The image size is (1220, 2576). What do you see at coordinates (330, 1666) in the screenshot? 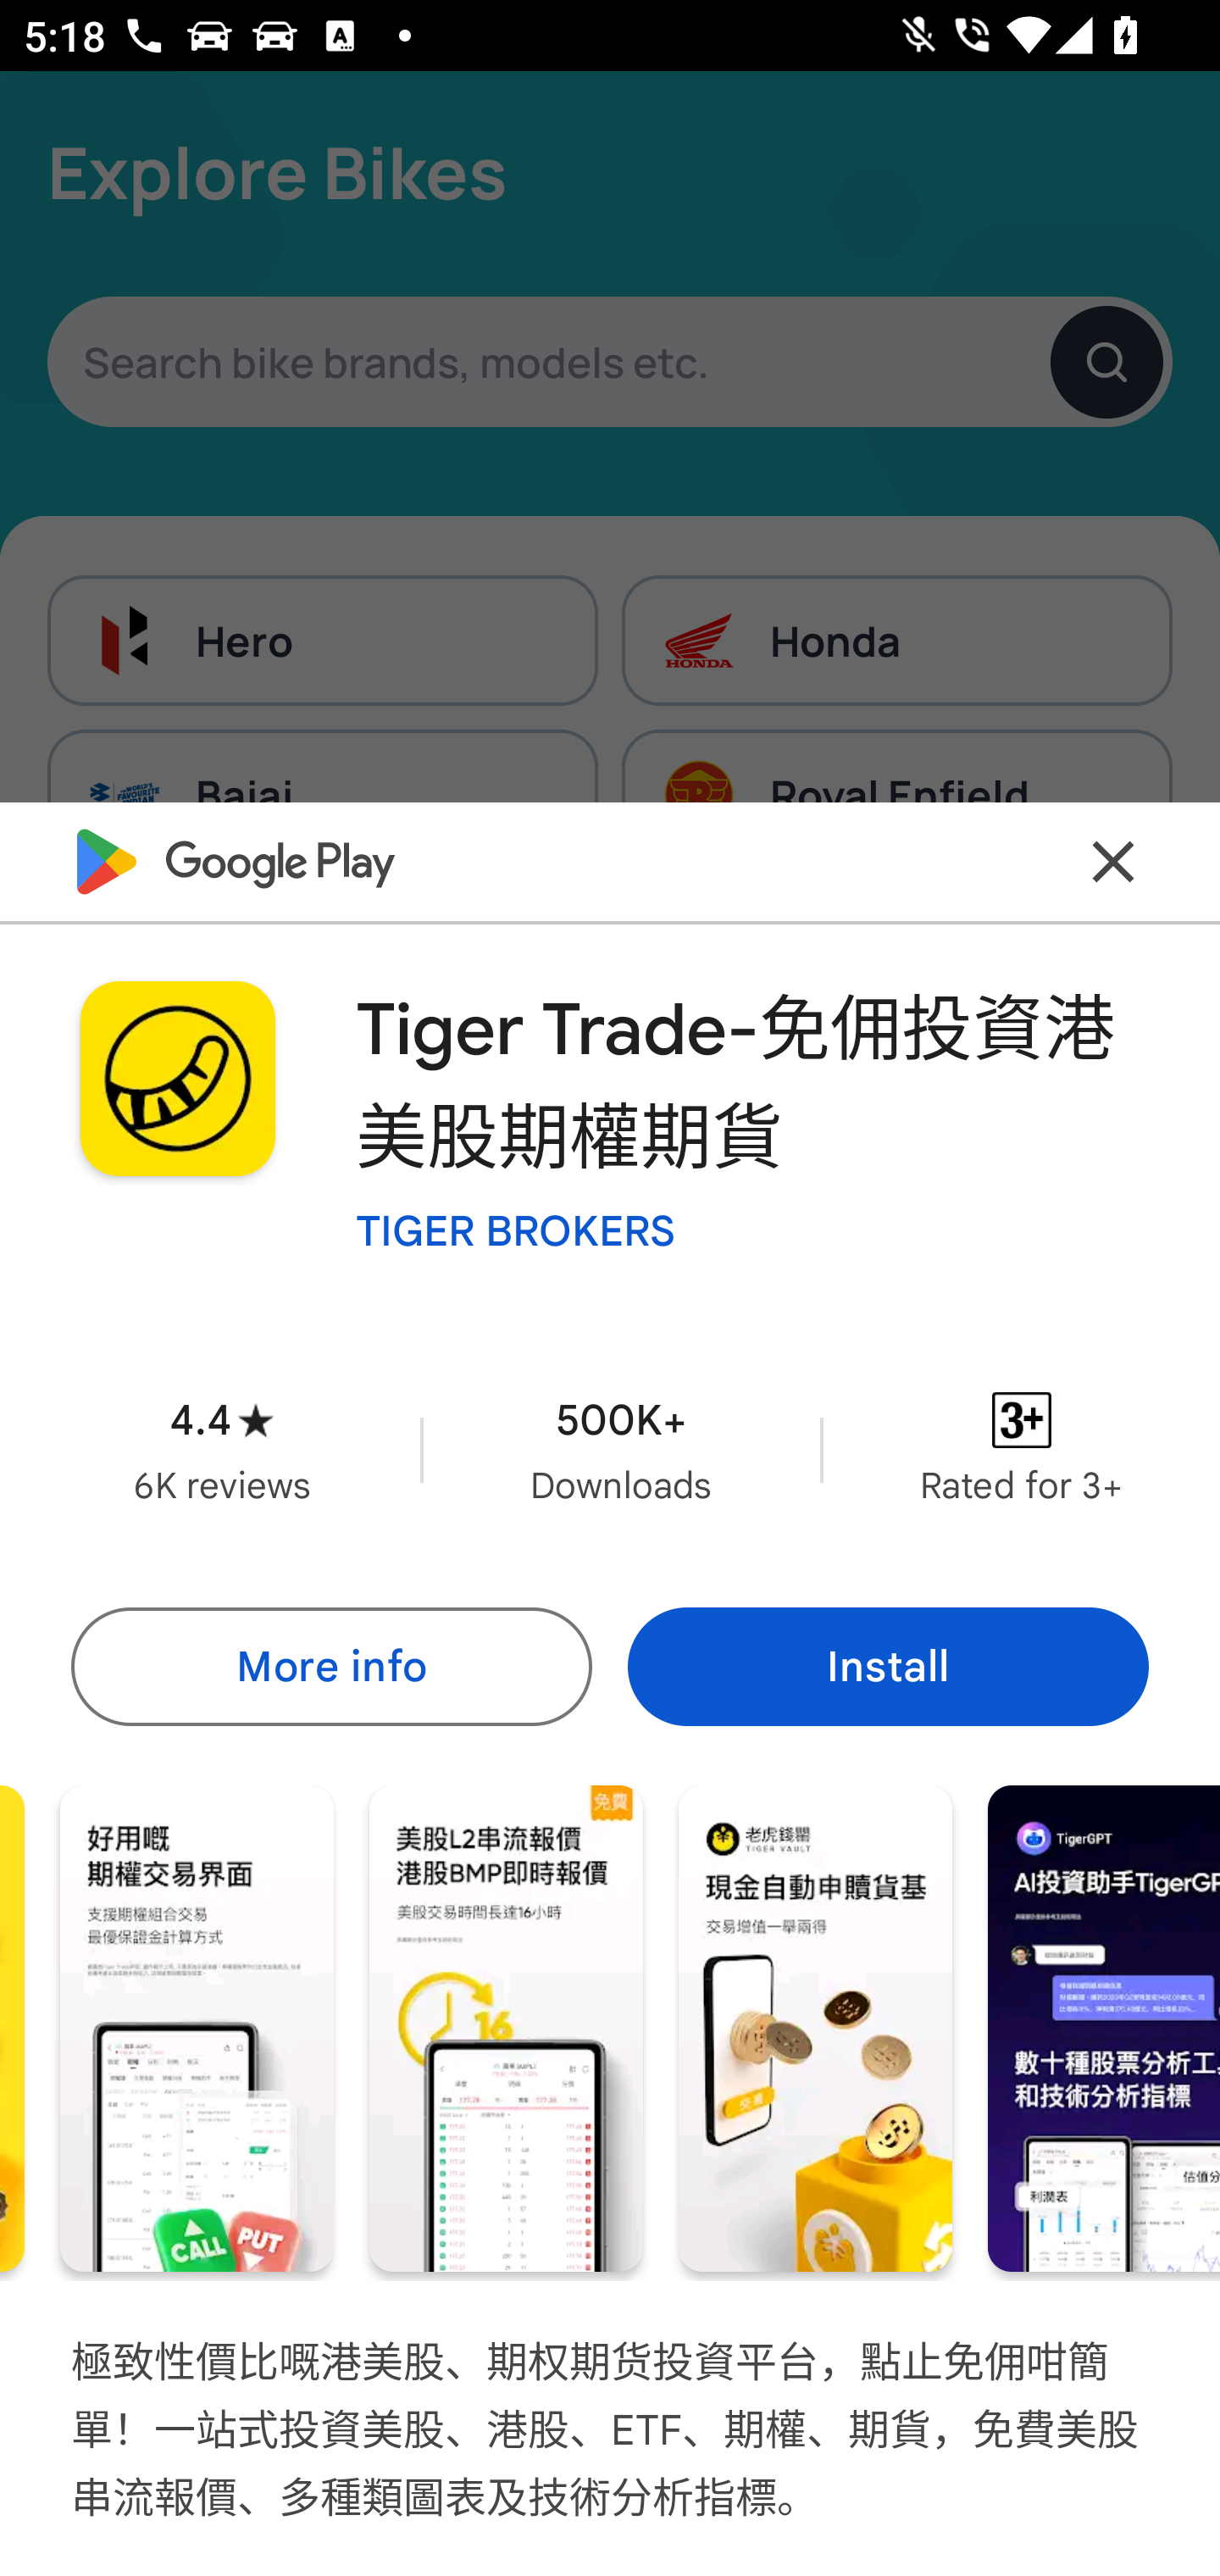
I see `More info` at bounding box center [330, 1666].